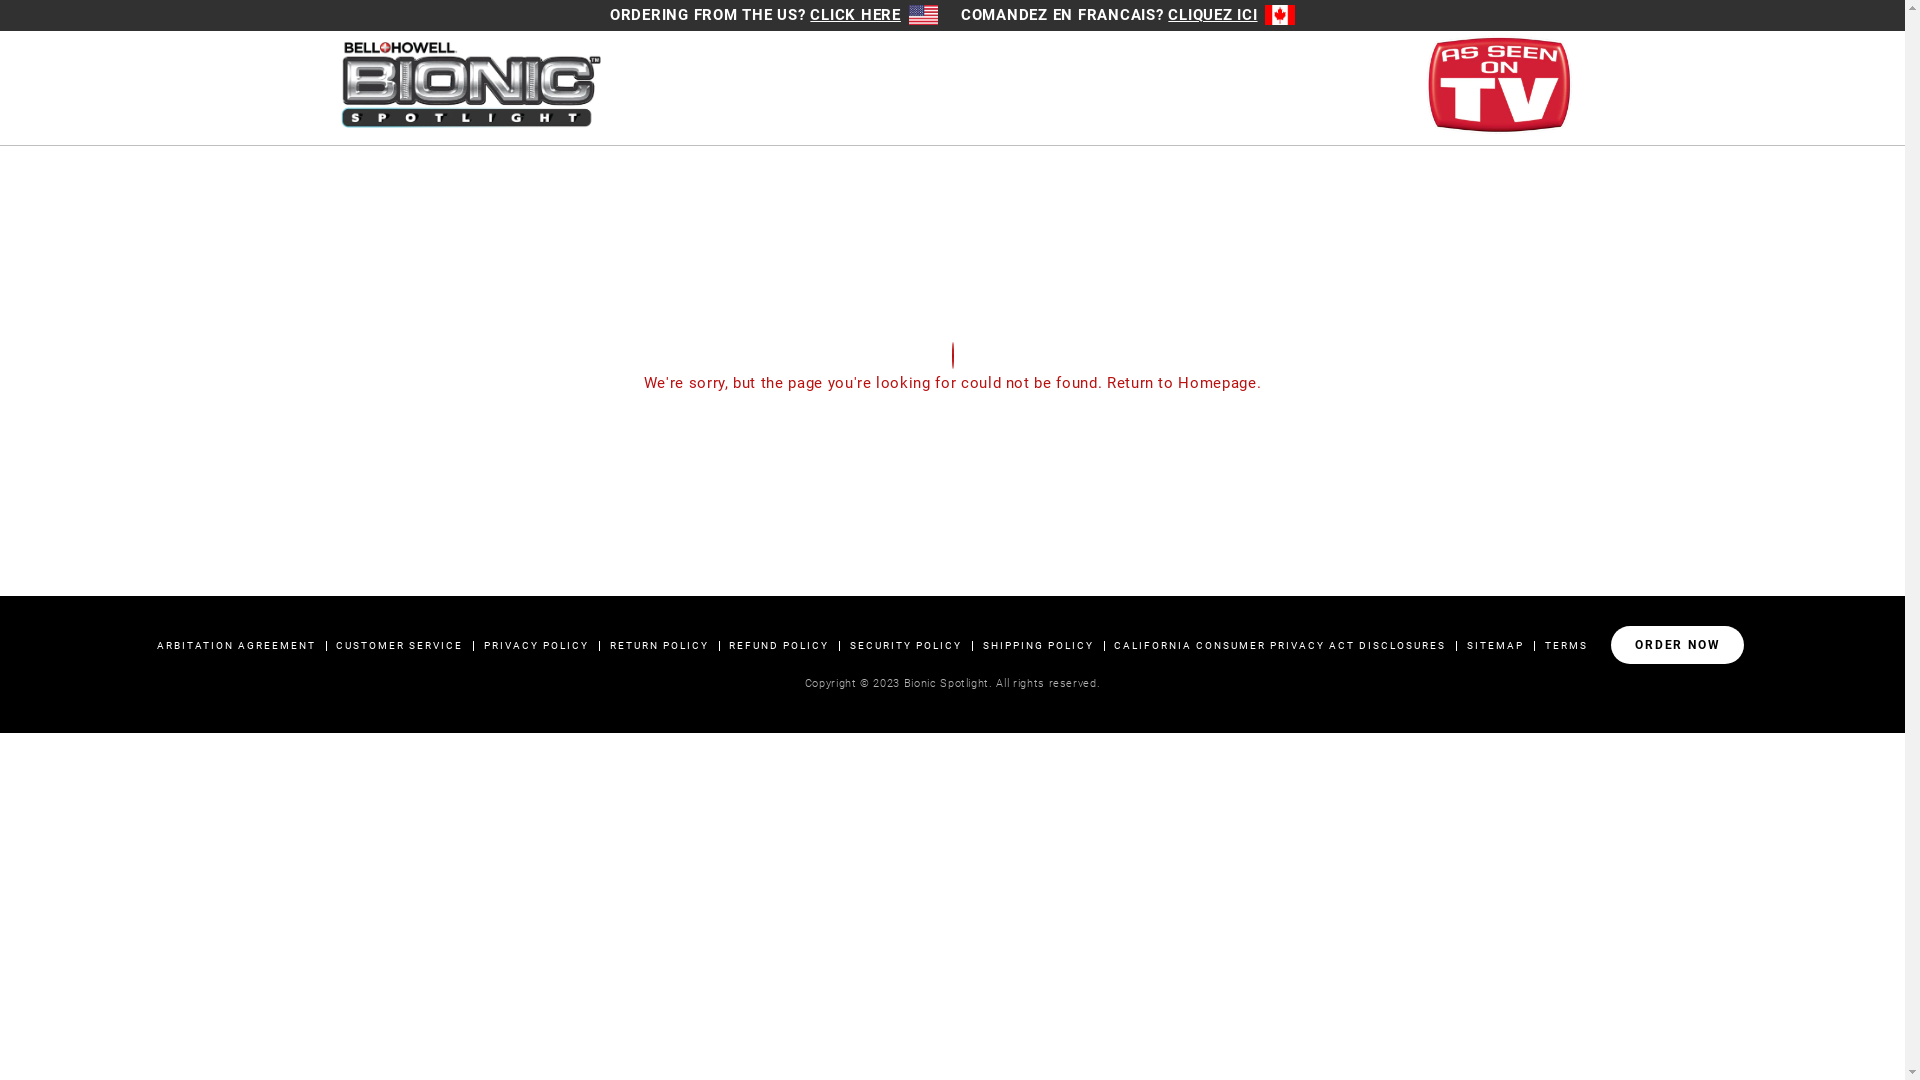  What do you see at coordinates (1678, 645) in the screenshot?
I see `ORDER NOW` at bounding box center [1678, 645].